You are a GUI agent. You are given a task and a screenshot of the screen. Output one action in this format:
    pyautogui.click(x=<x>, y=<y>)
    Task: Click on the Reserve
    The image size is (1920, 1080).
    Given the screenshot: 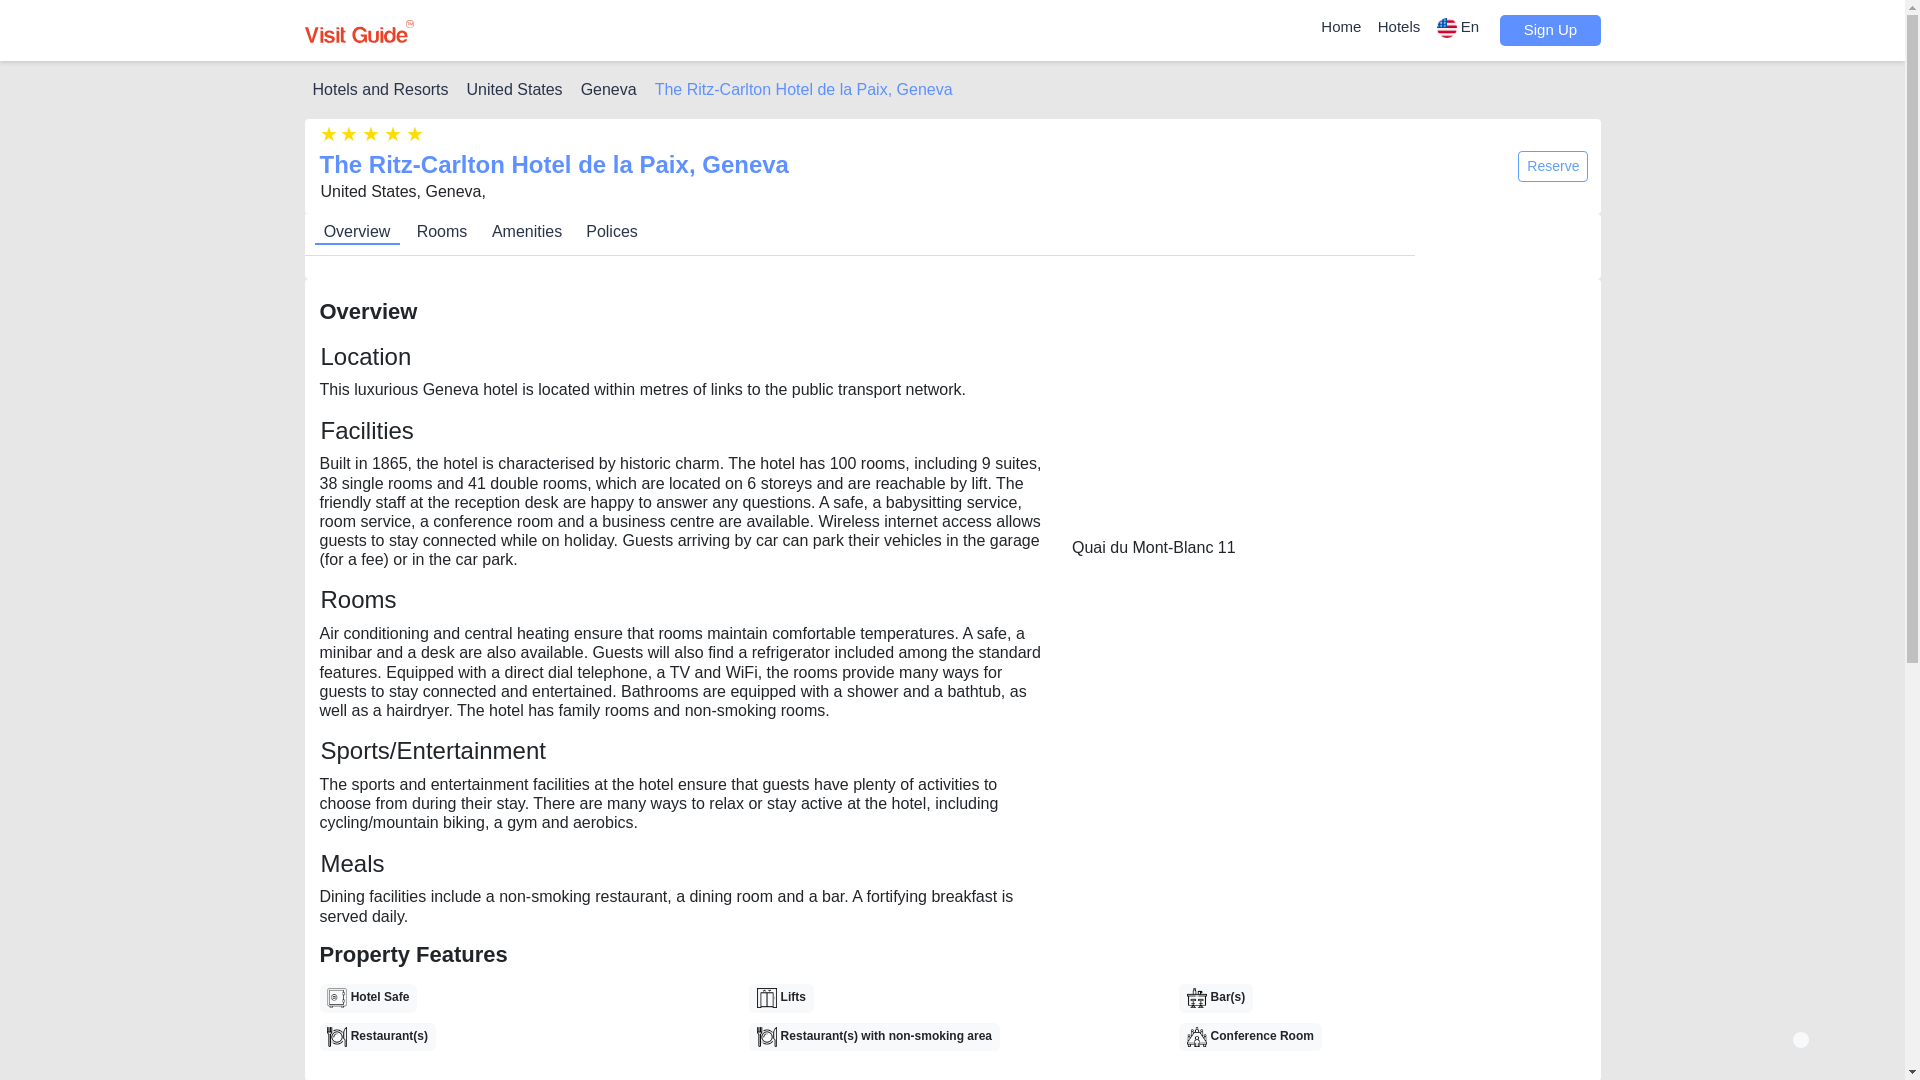 What is the action you would take?
    pyautogui.click(x=1552, y=166)
    